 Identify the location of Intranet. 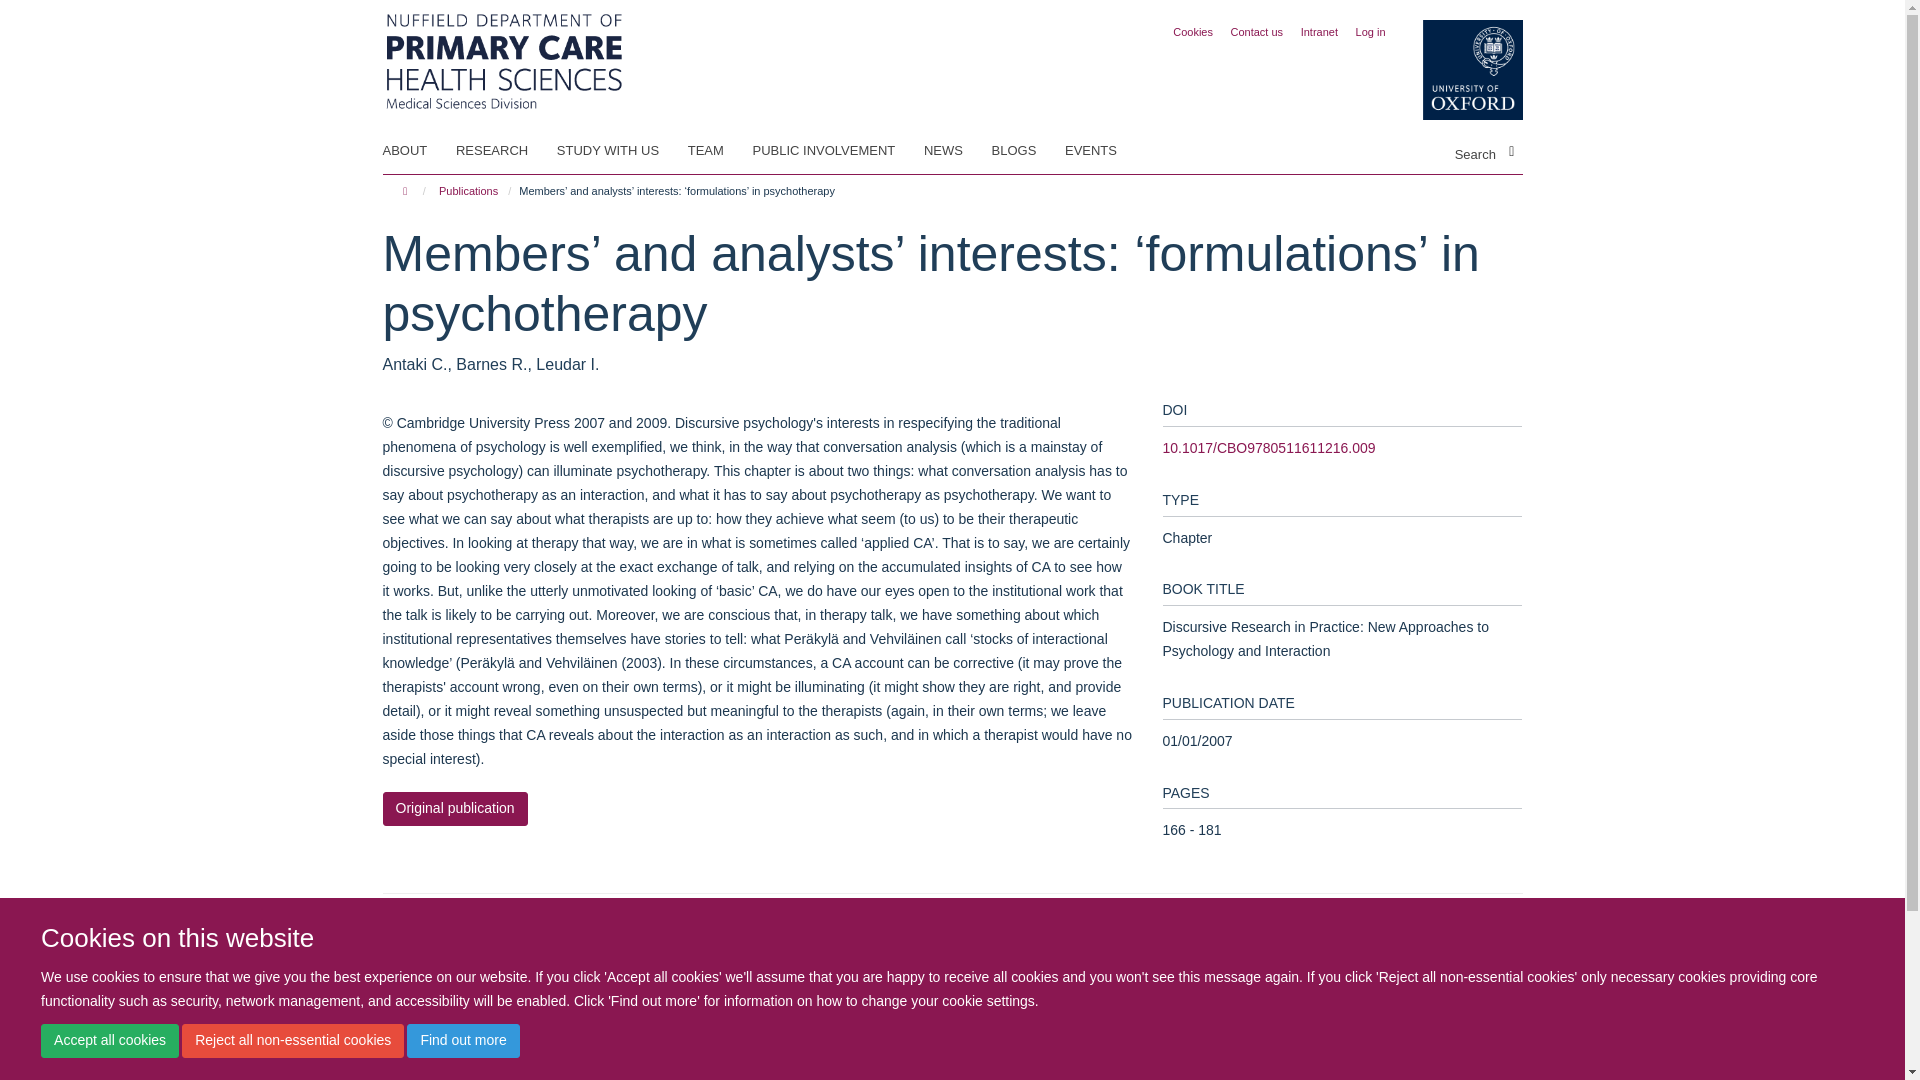
(1320, 31).